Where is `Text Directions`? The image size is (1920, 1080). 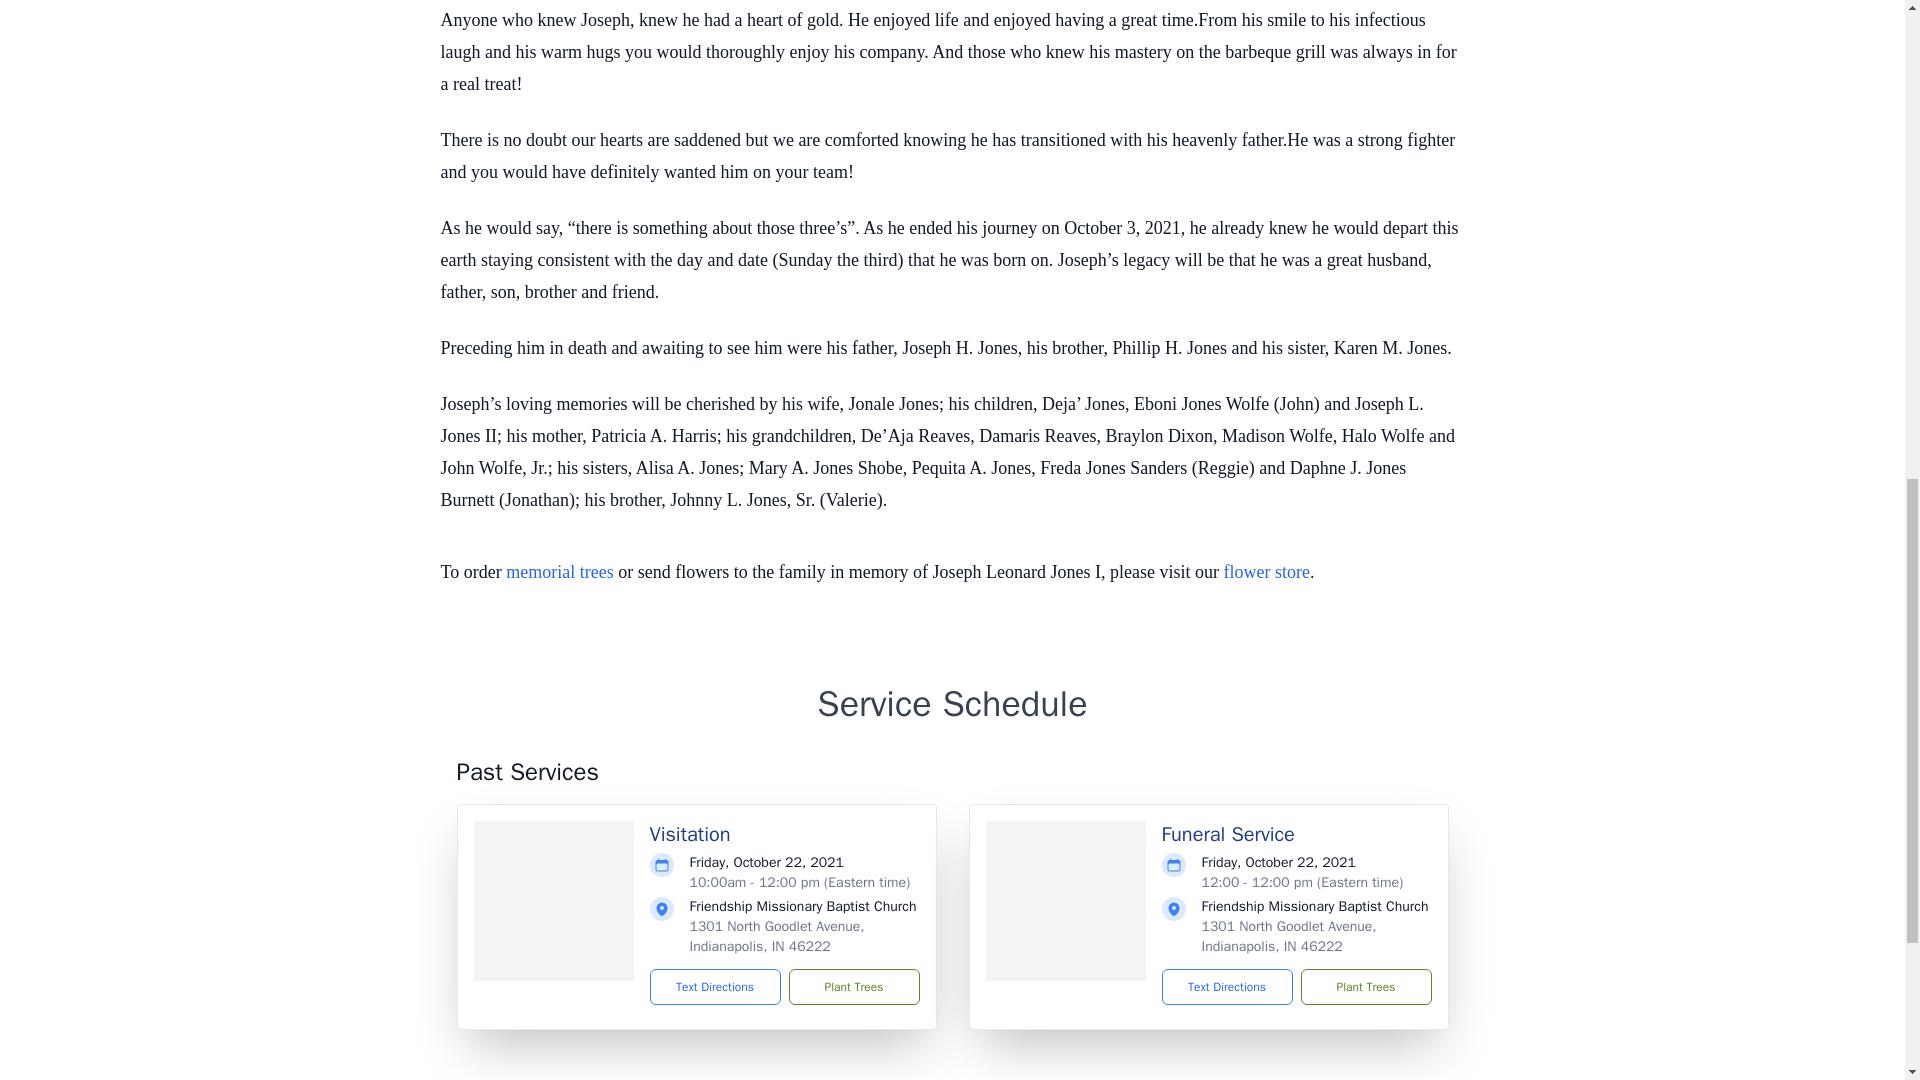
Text Directions is located at coordinates (716, 986).